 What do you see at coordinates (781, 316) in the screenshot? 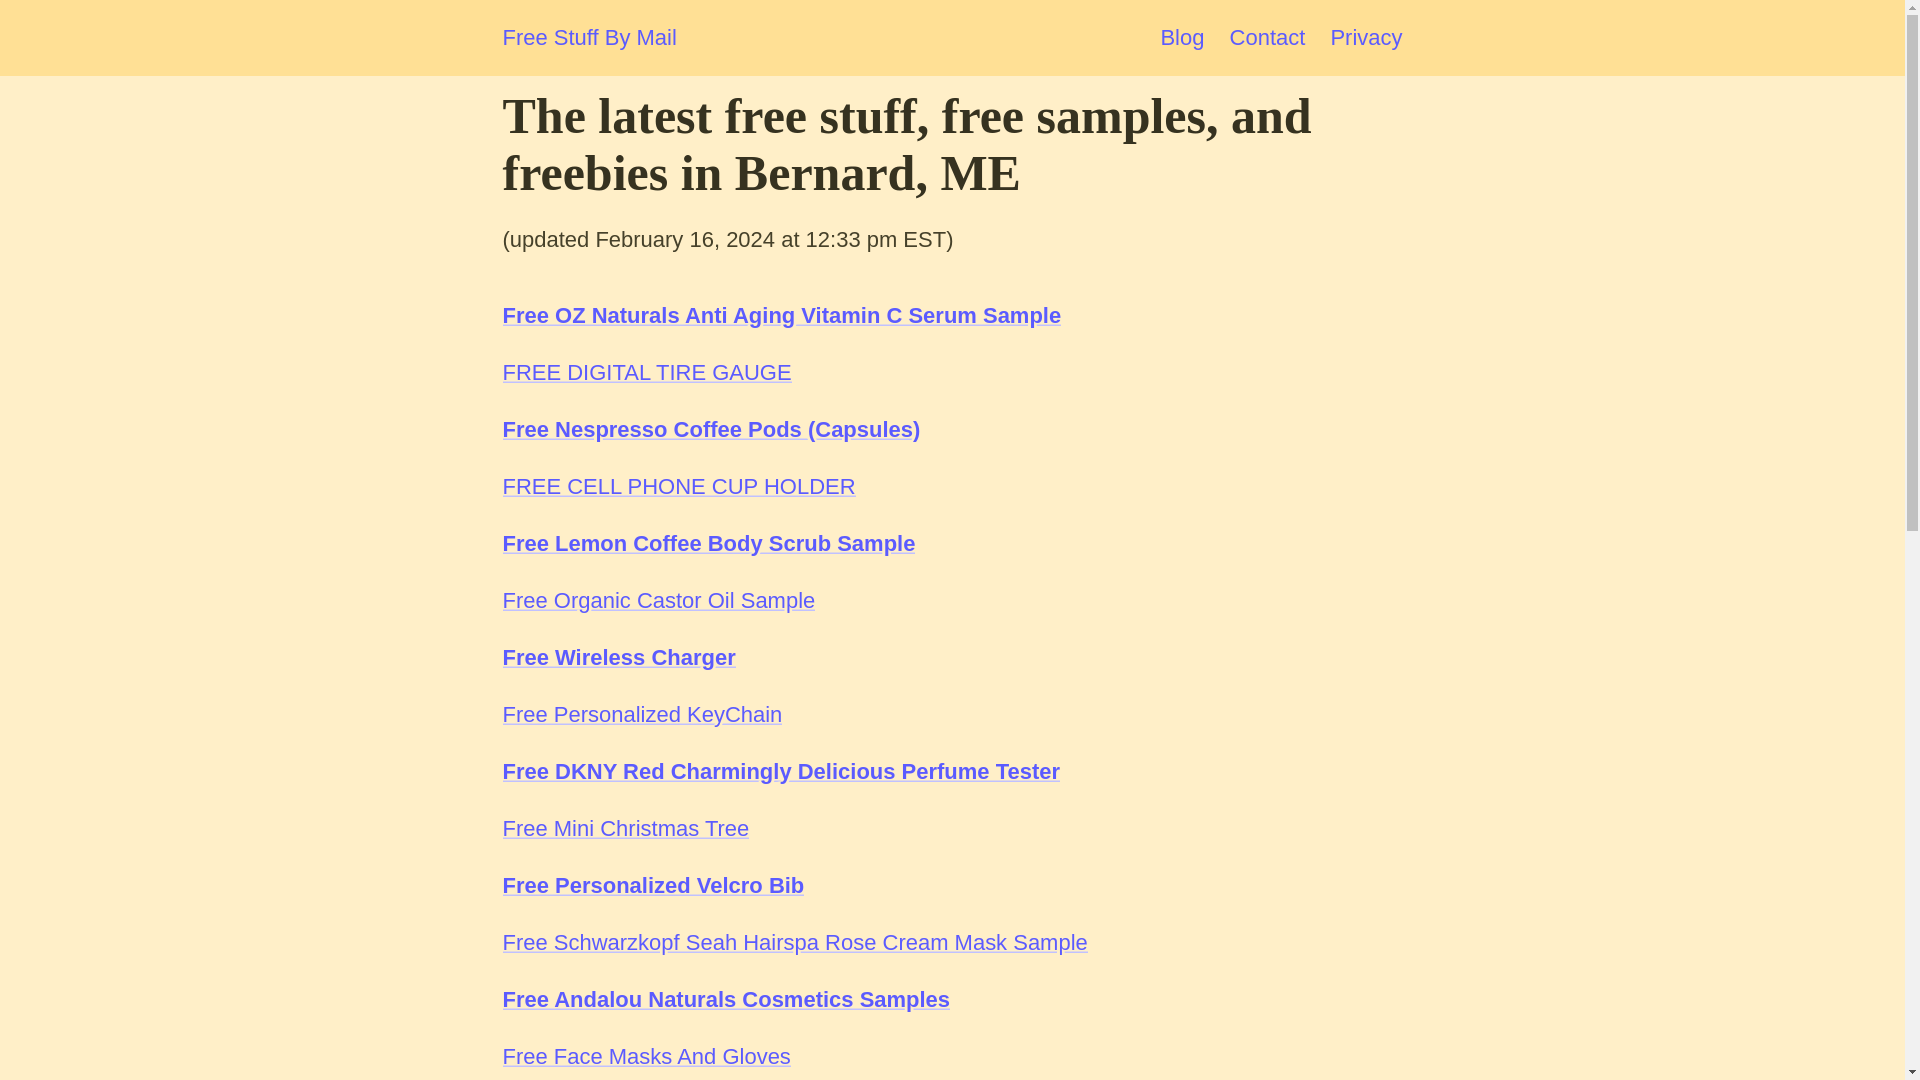
I see `Free OZ Naturals Anti Aging Vitamin C Serum Sample` at bounding box center [781, 316].